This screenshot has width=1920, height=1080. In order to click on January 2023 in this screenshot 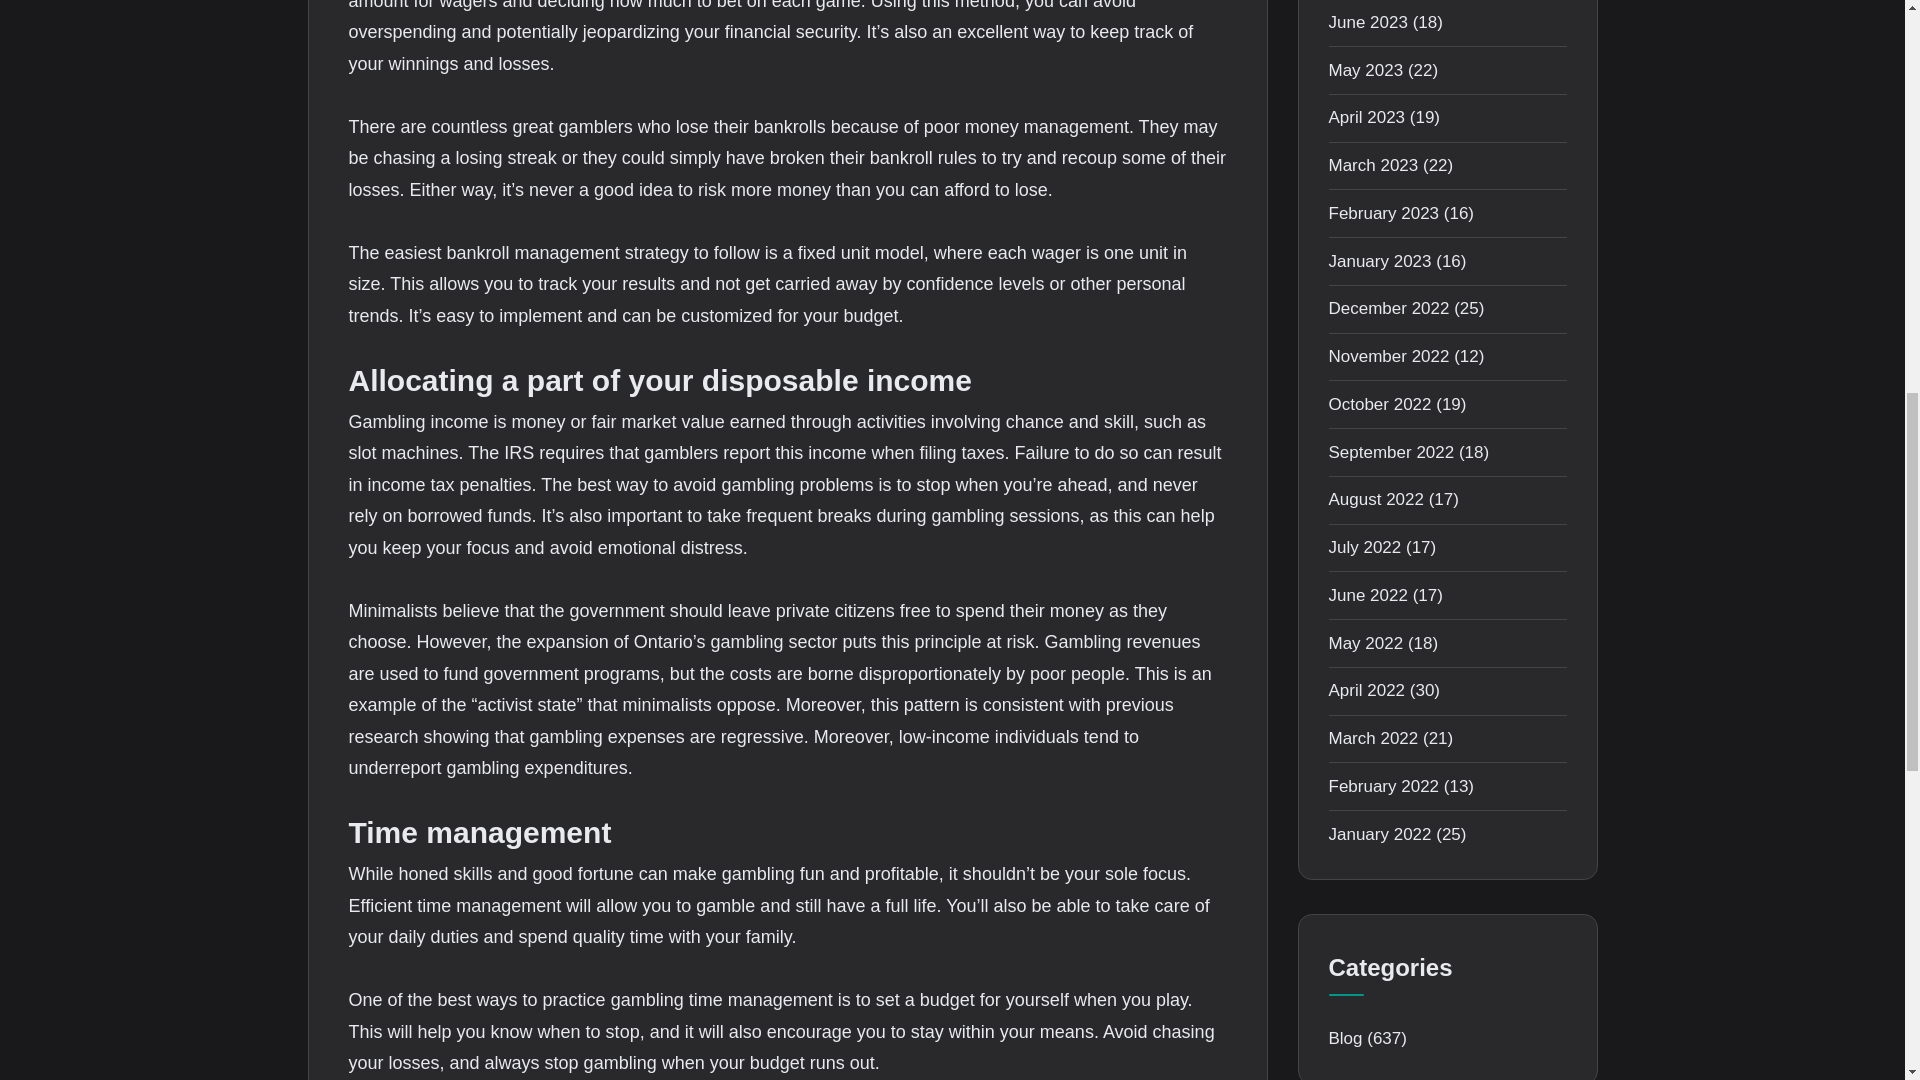, I will do `click(1379, 261)`.